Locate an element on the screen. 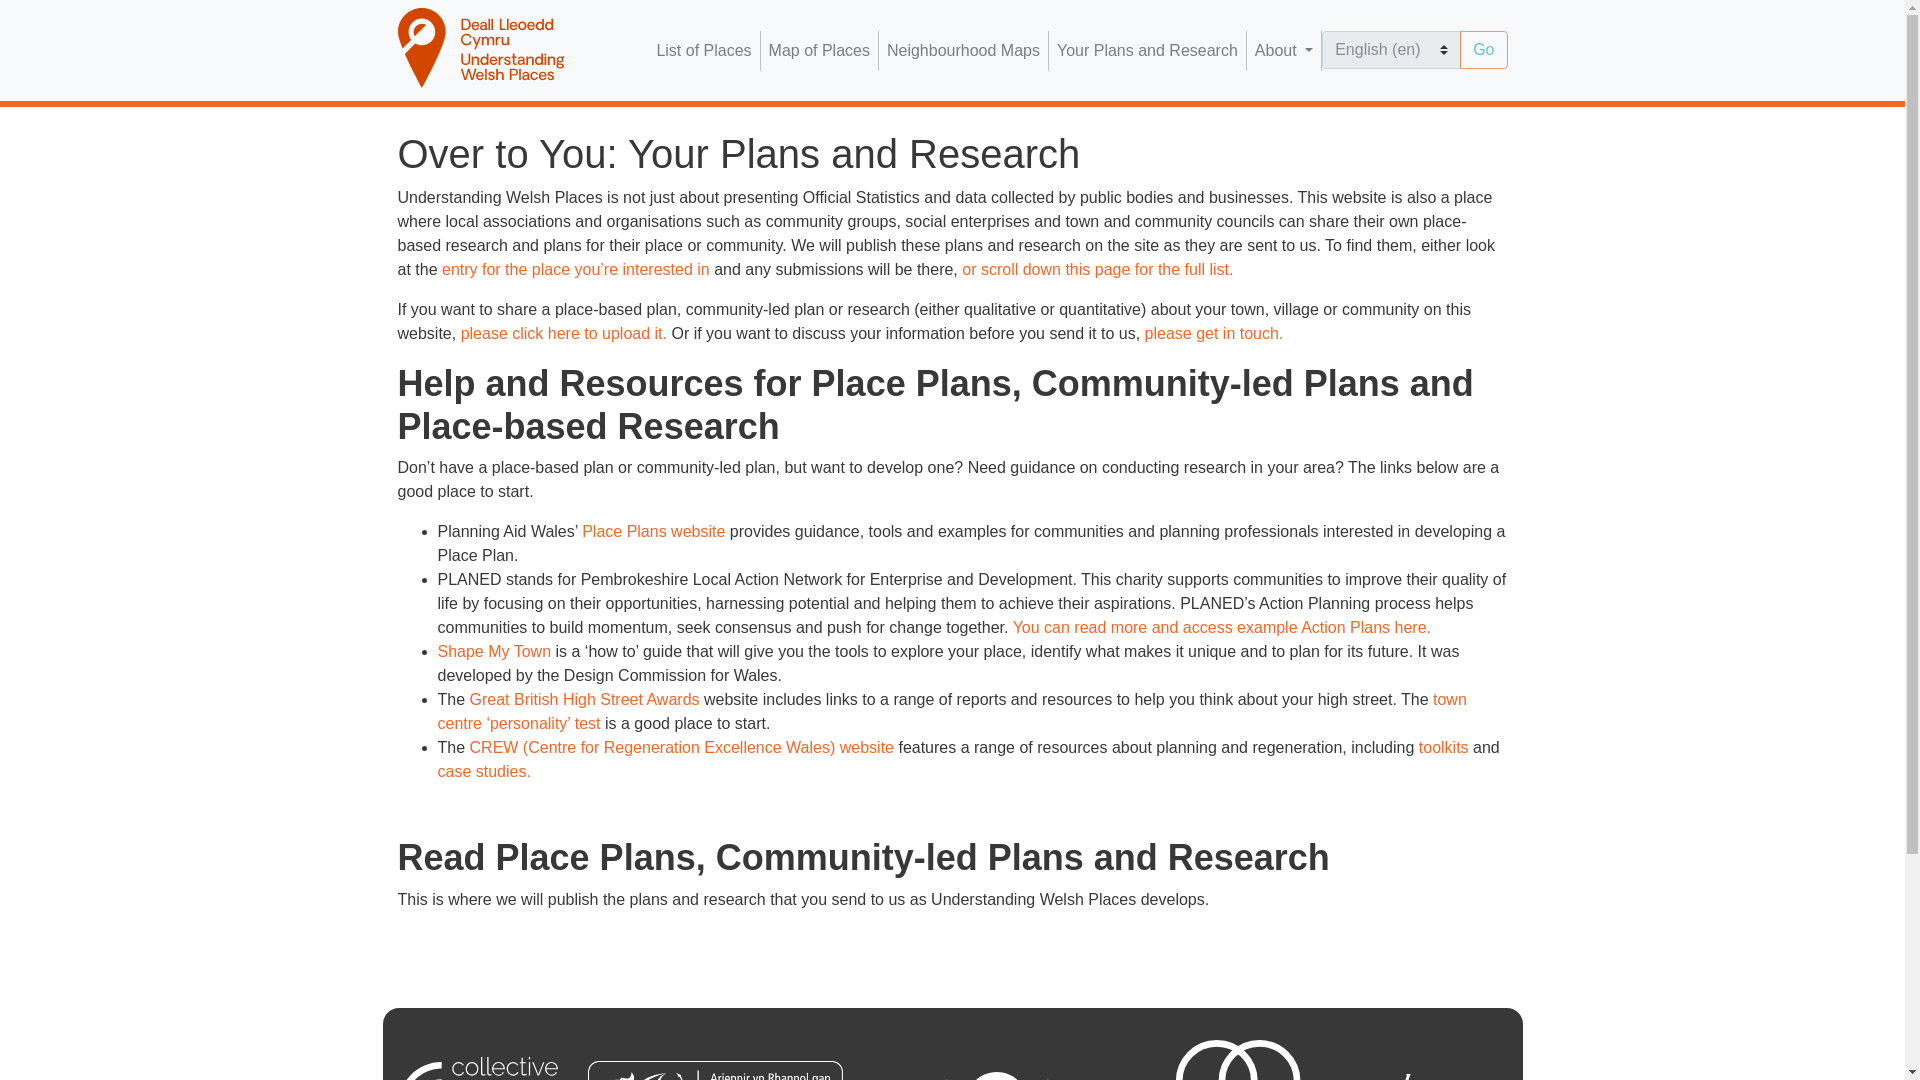 The height and width of the screenshot is (1080, 1920). Map of Places is located at coordinates (818, 51).